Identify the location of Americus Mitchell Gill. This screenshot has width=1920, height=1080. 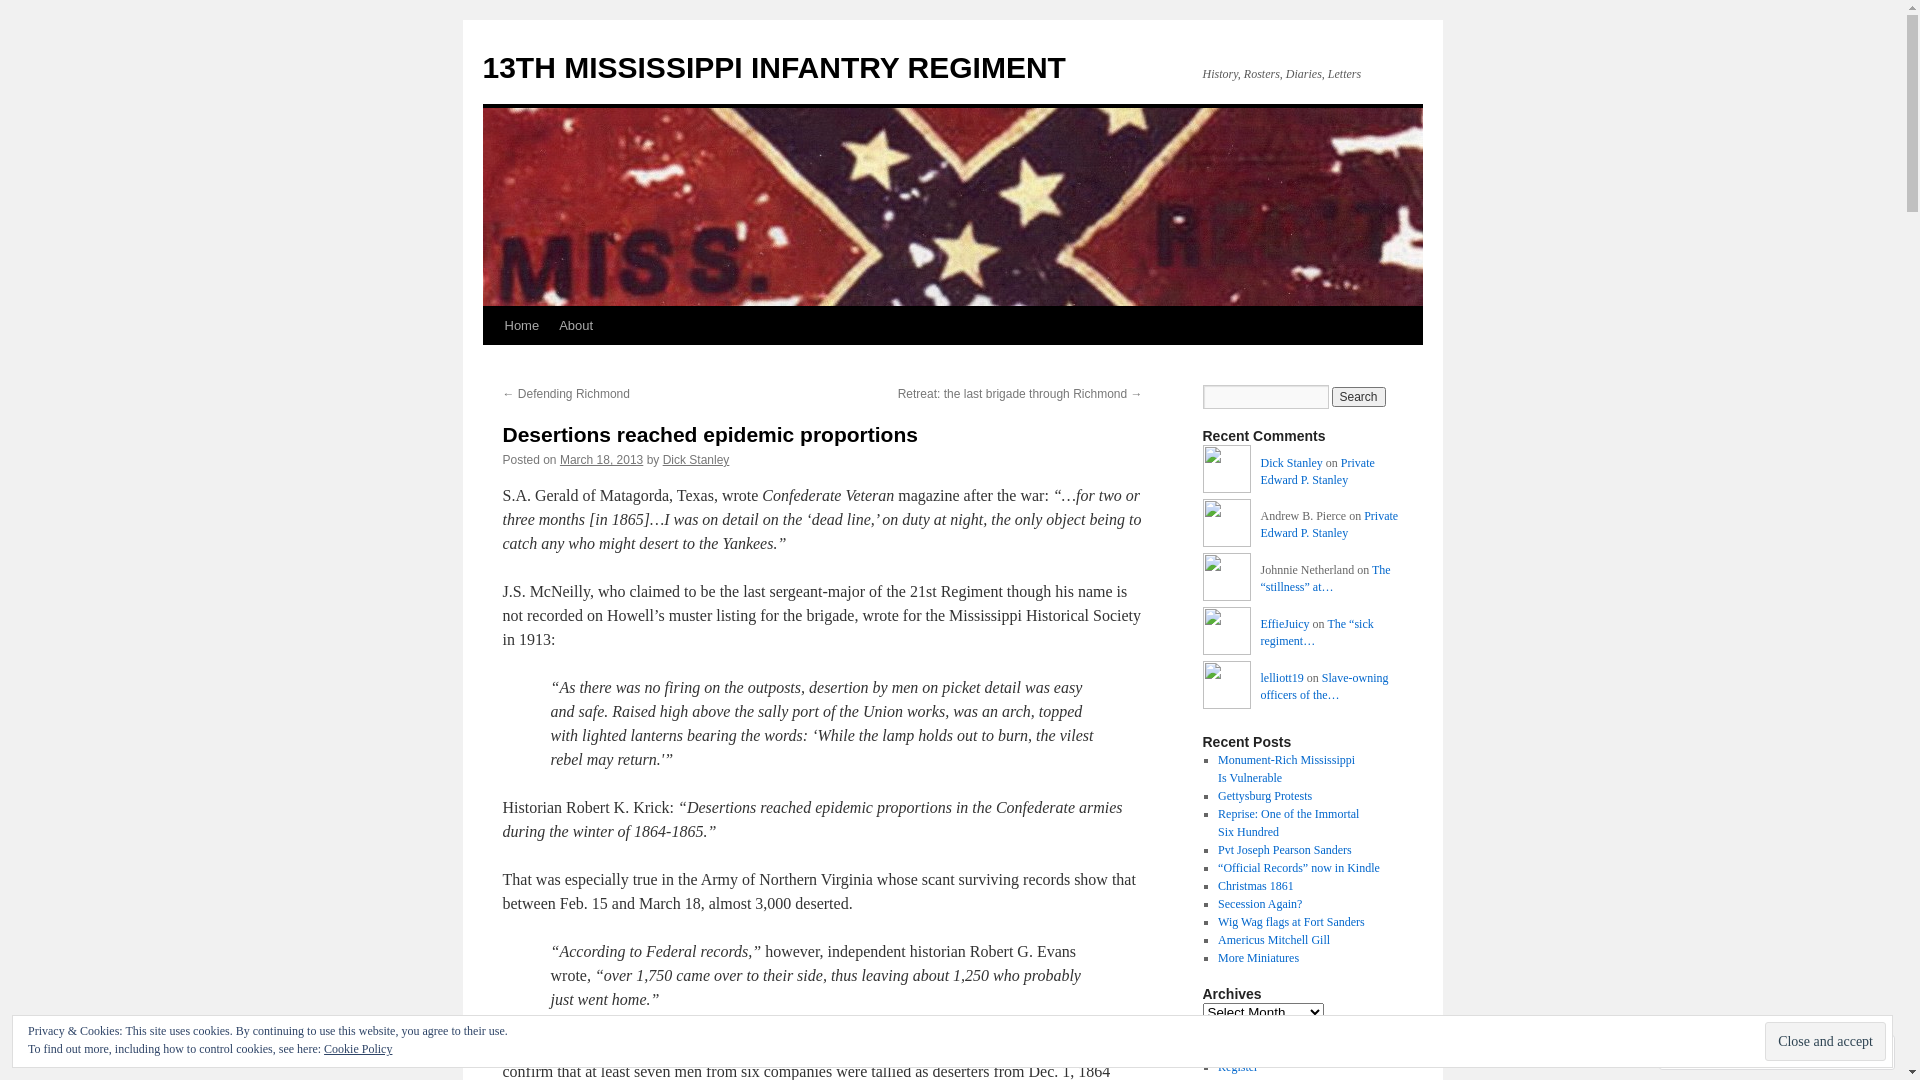
(1274, 940).